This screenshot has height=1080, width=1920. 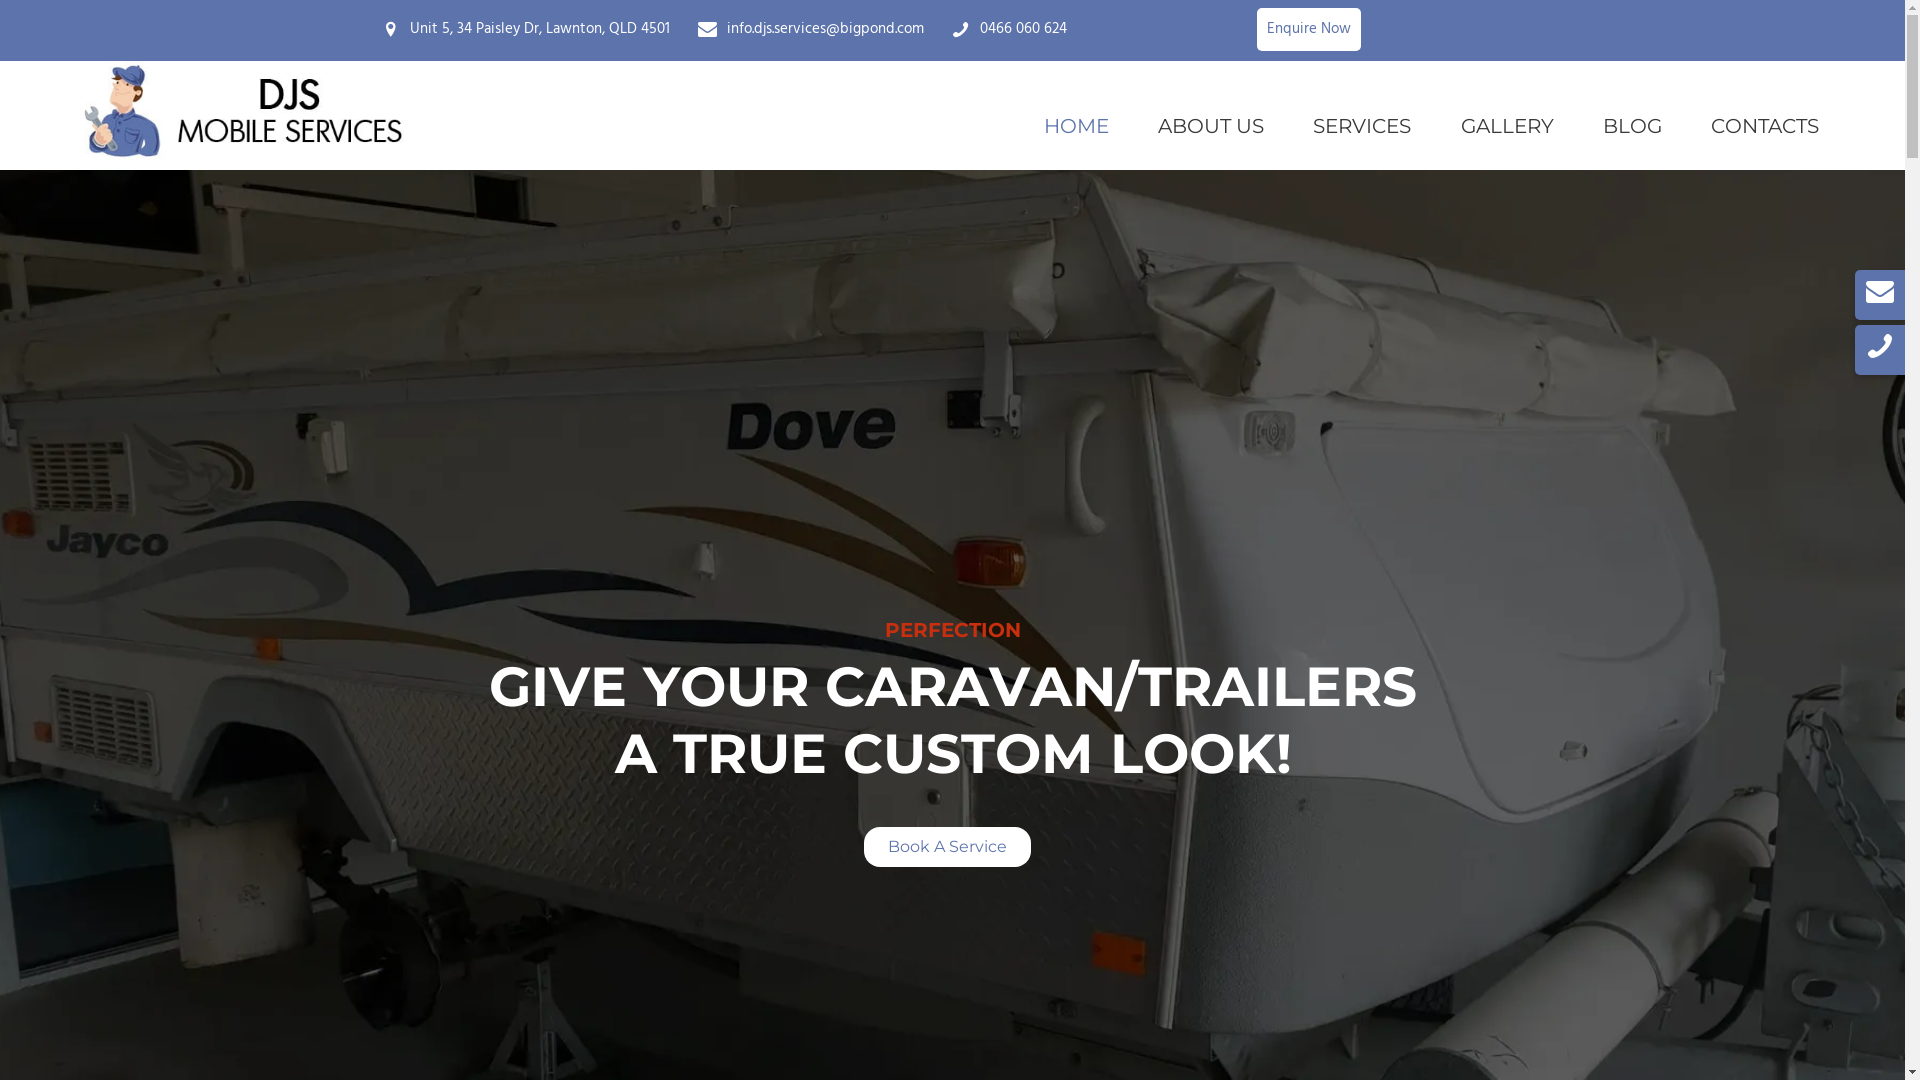 What do you see at coordinates (1212, 126) in the screenshot?
I see `ABOUT US` at bounding box center [1212, 126].